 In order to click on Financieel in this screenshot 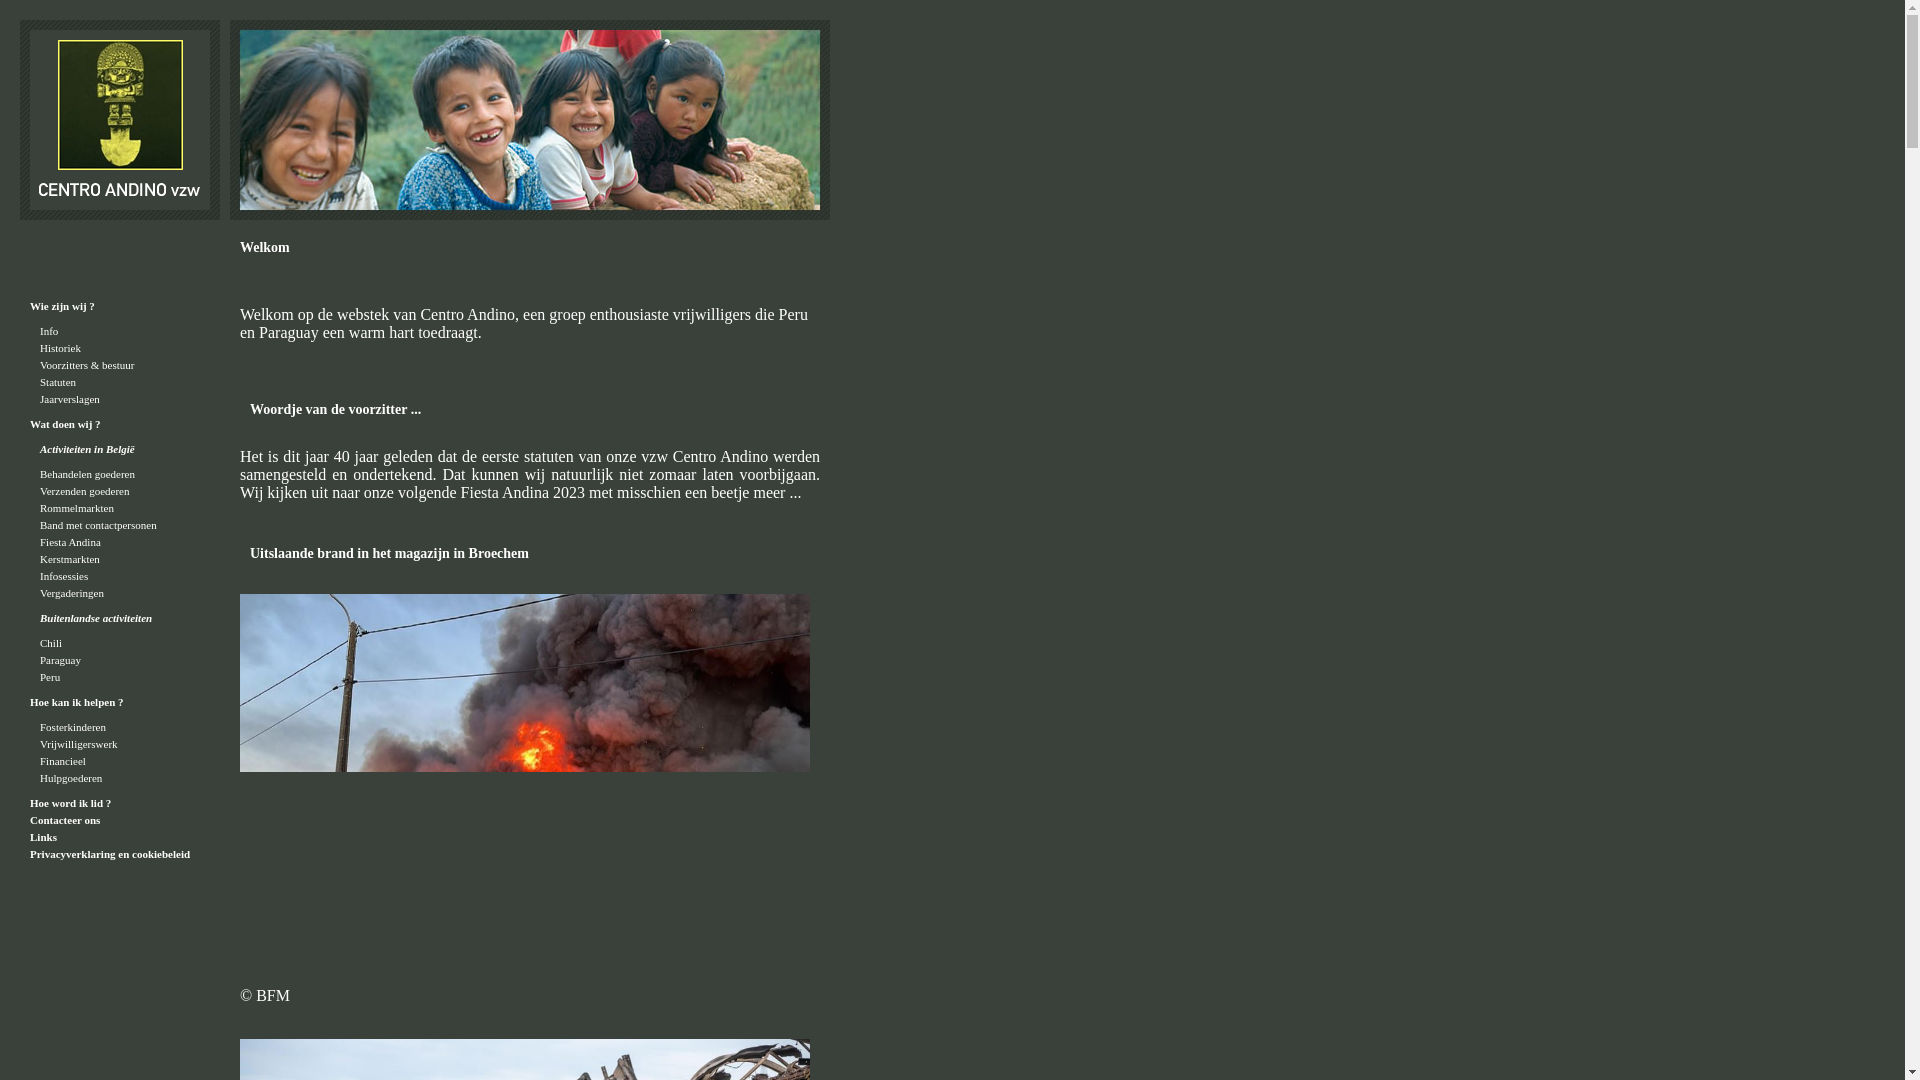, I will do `click(63, 761)`.